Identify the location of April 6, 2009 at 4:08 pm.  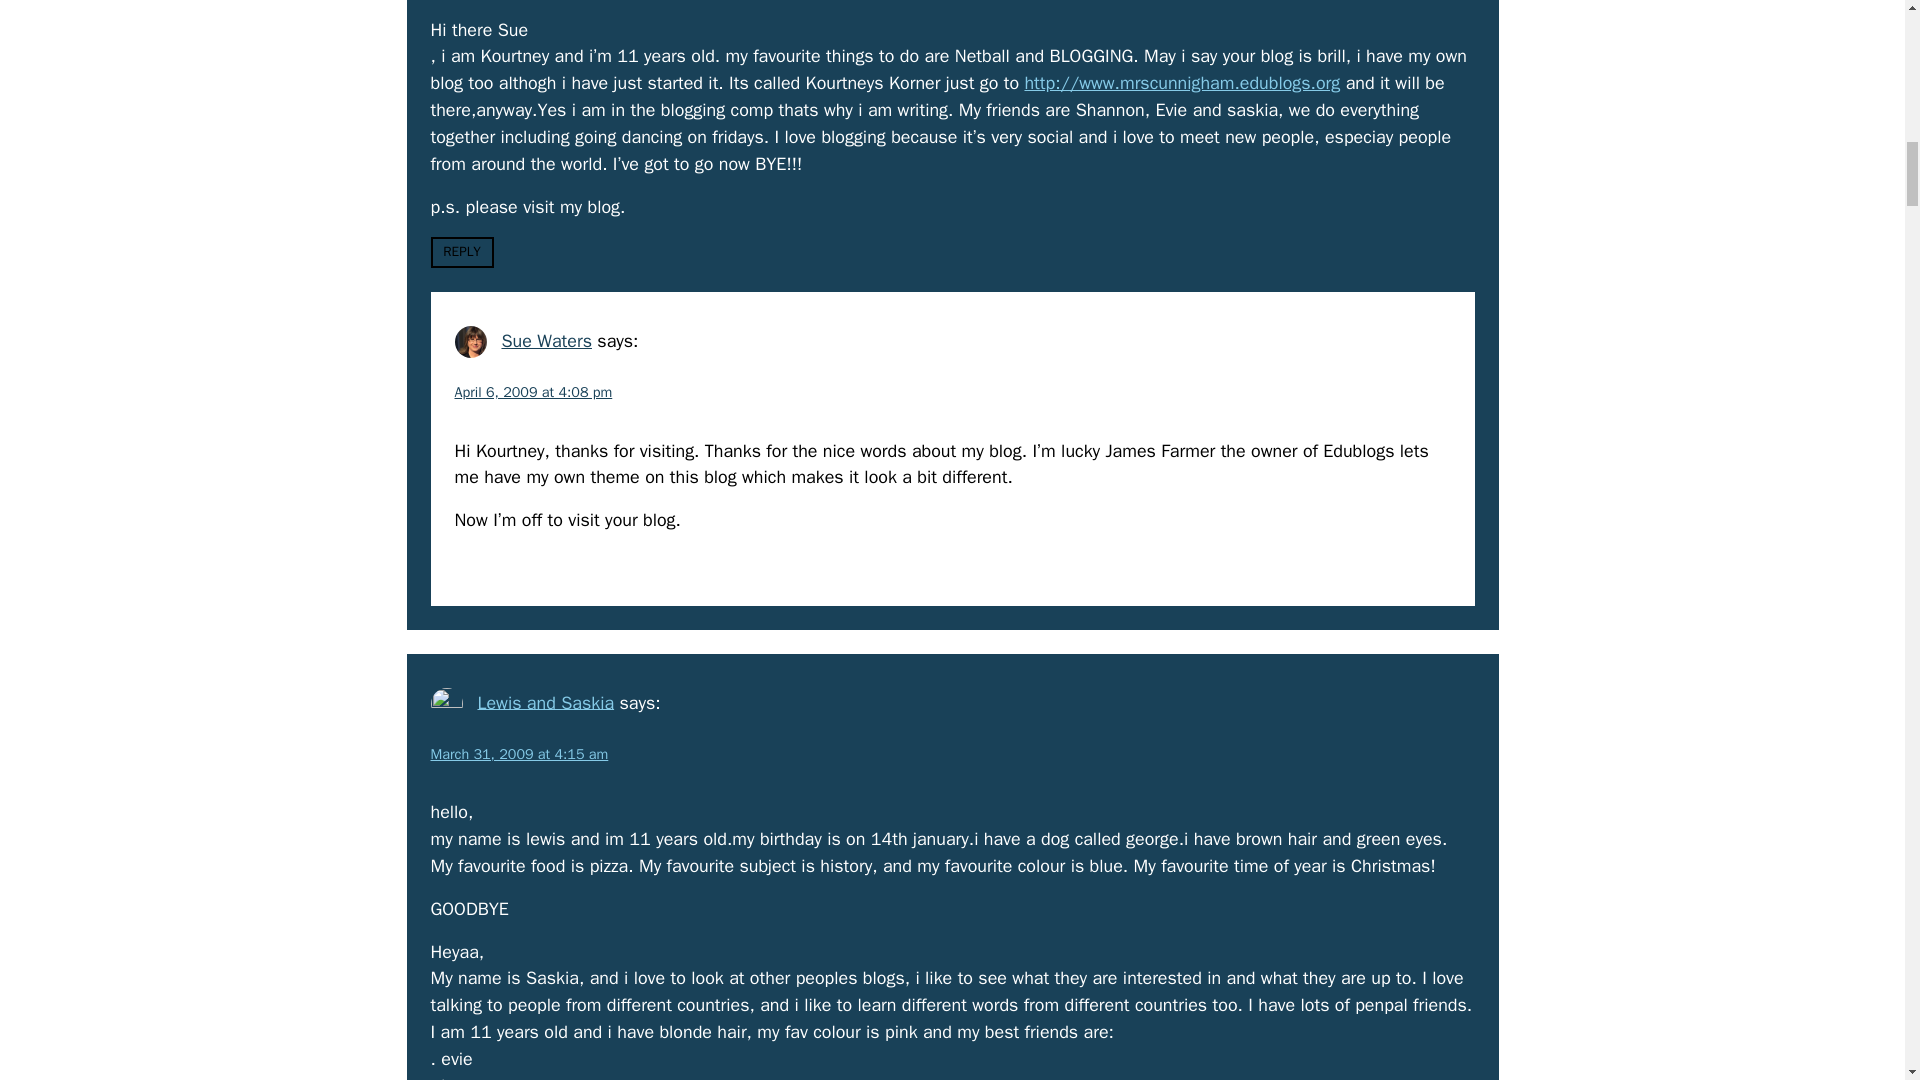
(532, 392).